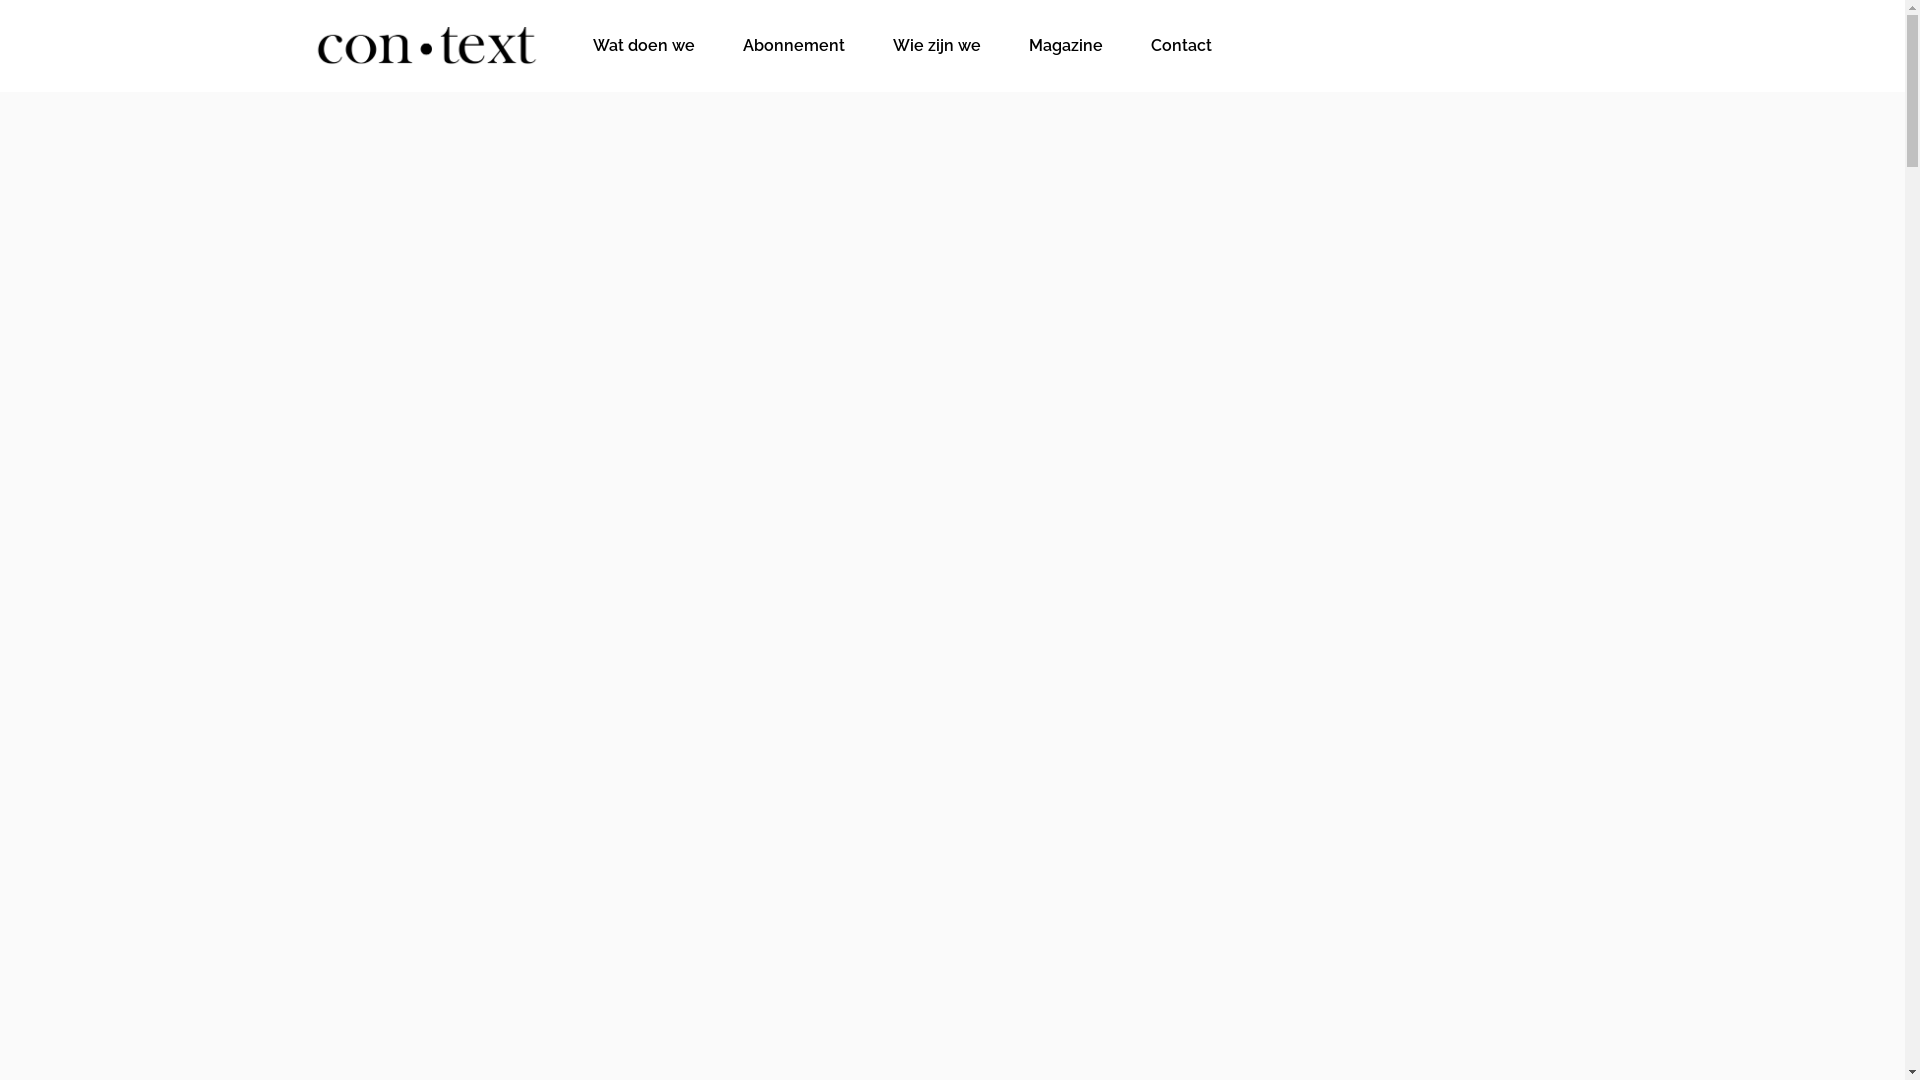 This screenshot has width=1920, height=1080. Describe the element at coordinates (1182, 46) in the screenshot. I see `Contact` at that location.